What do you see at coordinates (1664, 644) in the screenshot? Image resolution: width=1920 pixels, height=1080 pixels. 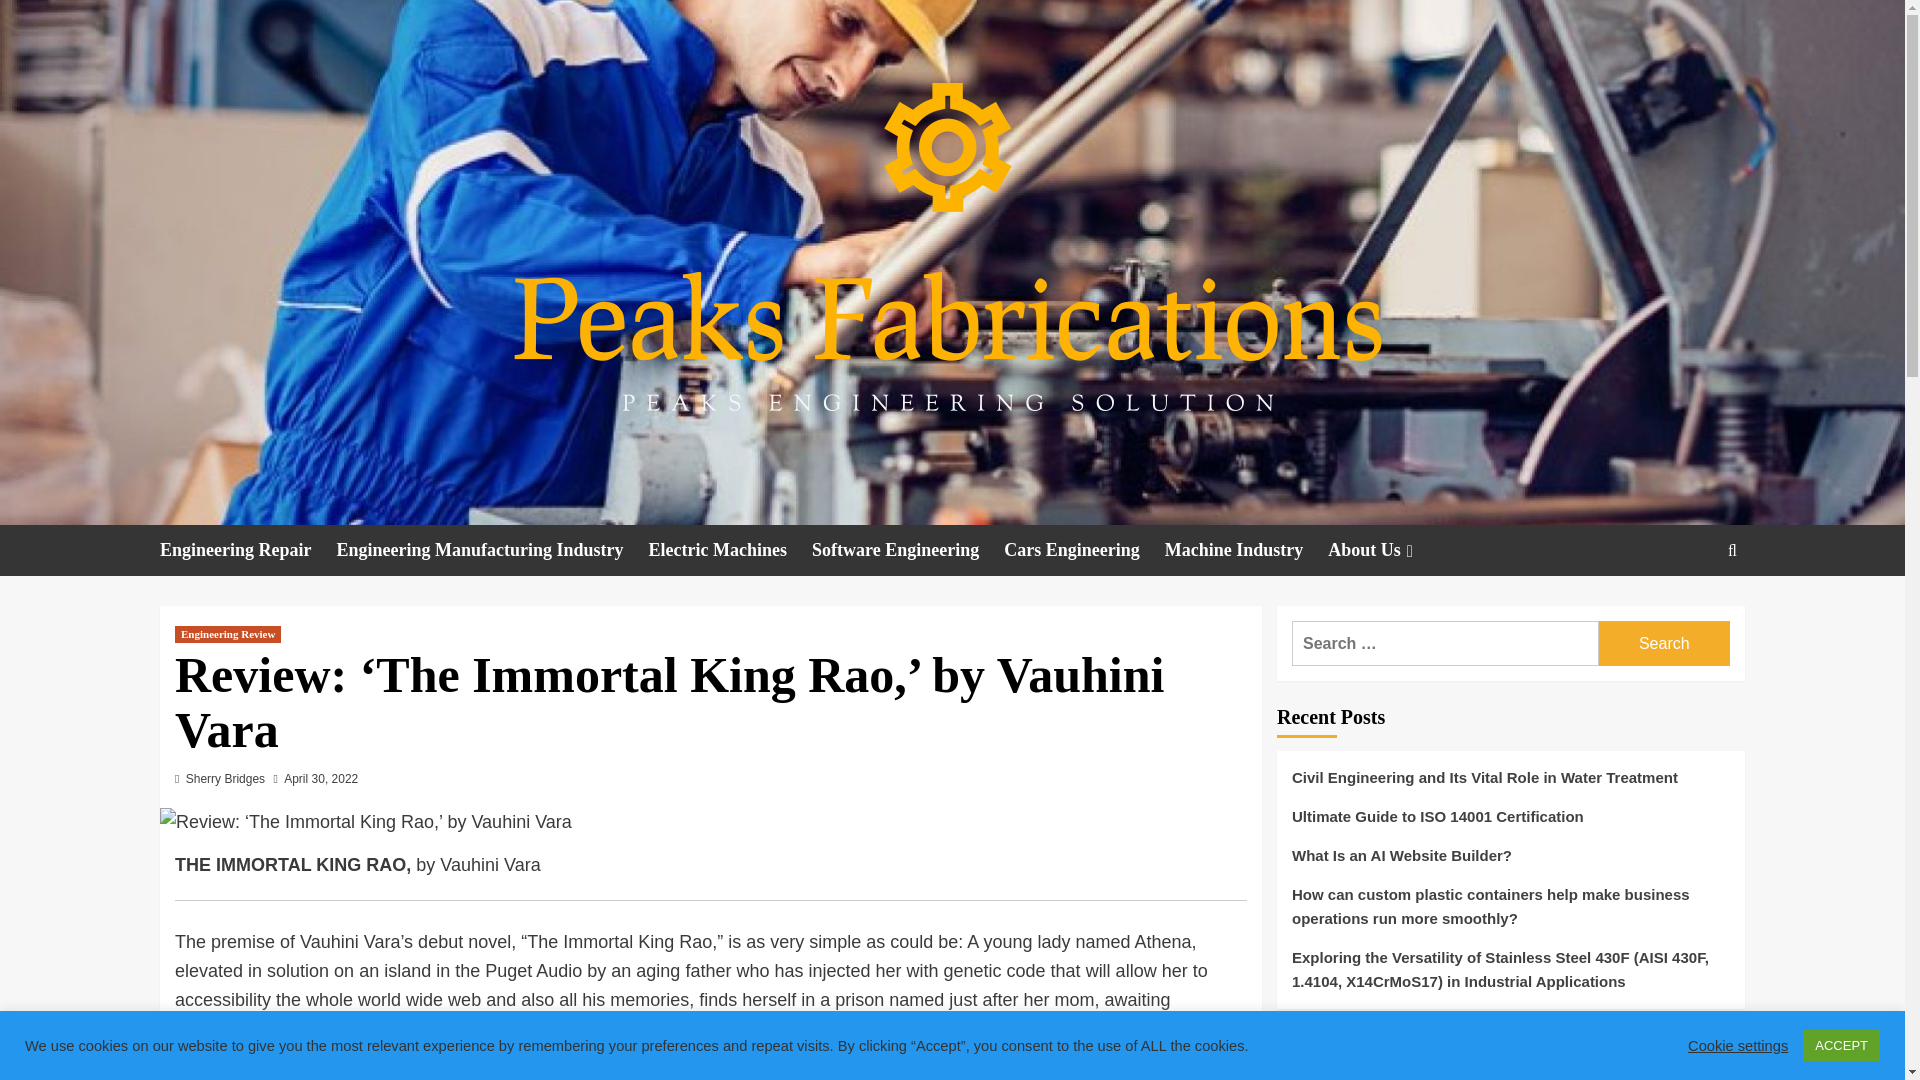 I see `Search` at bounding box center [1664, 644].